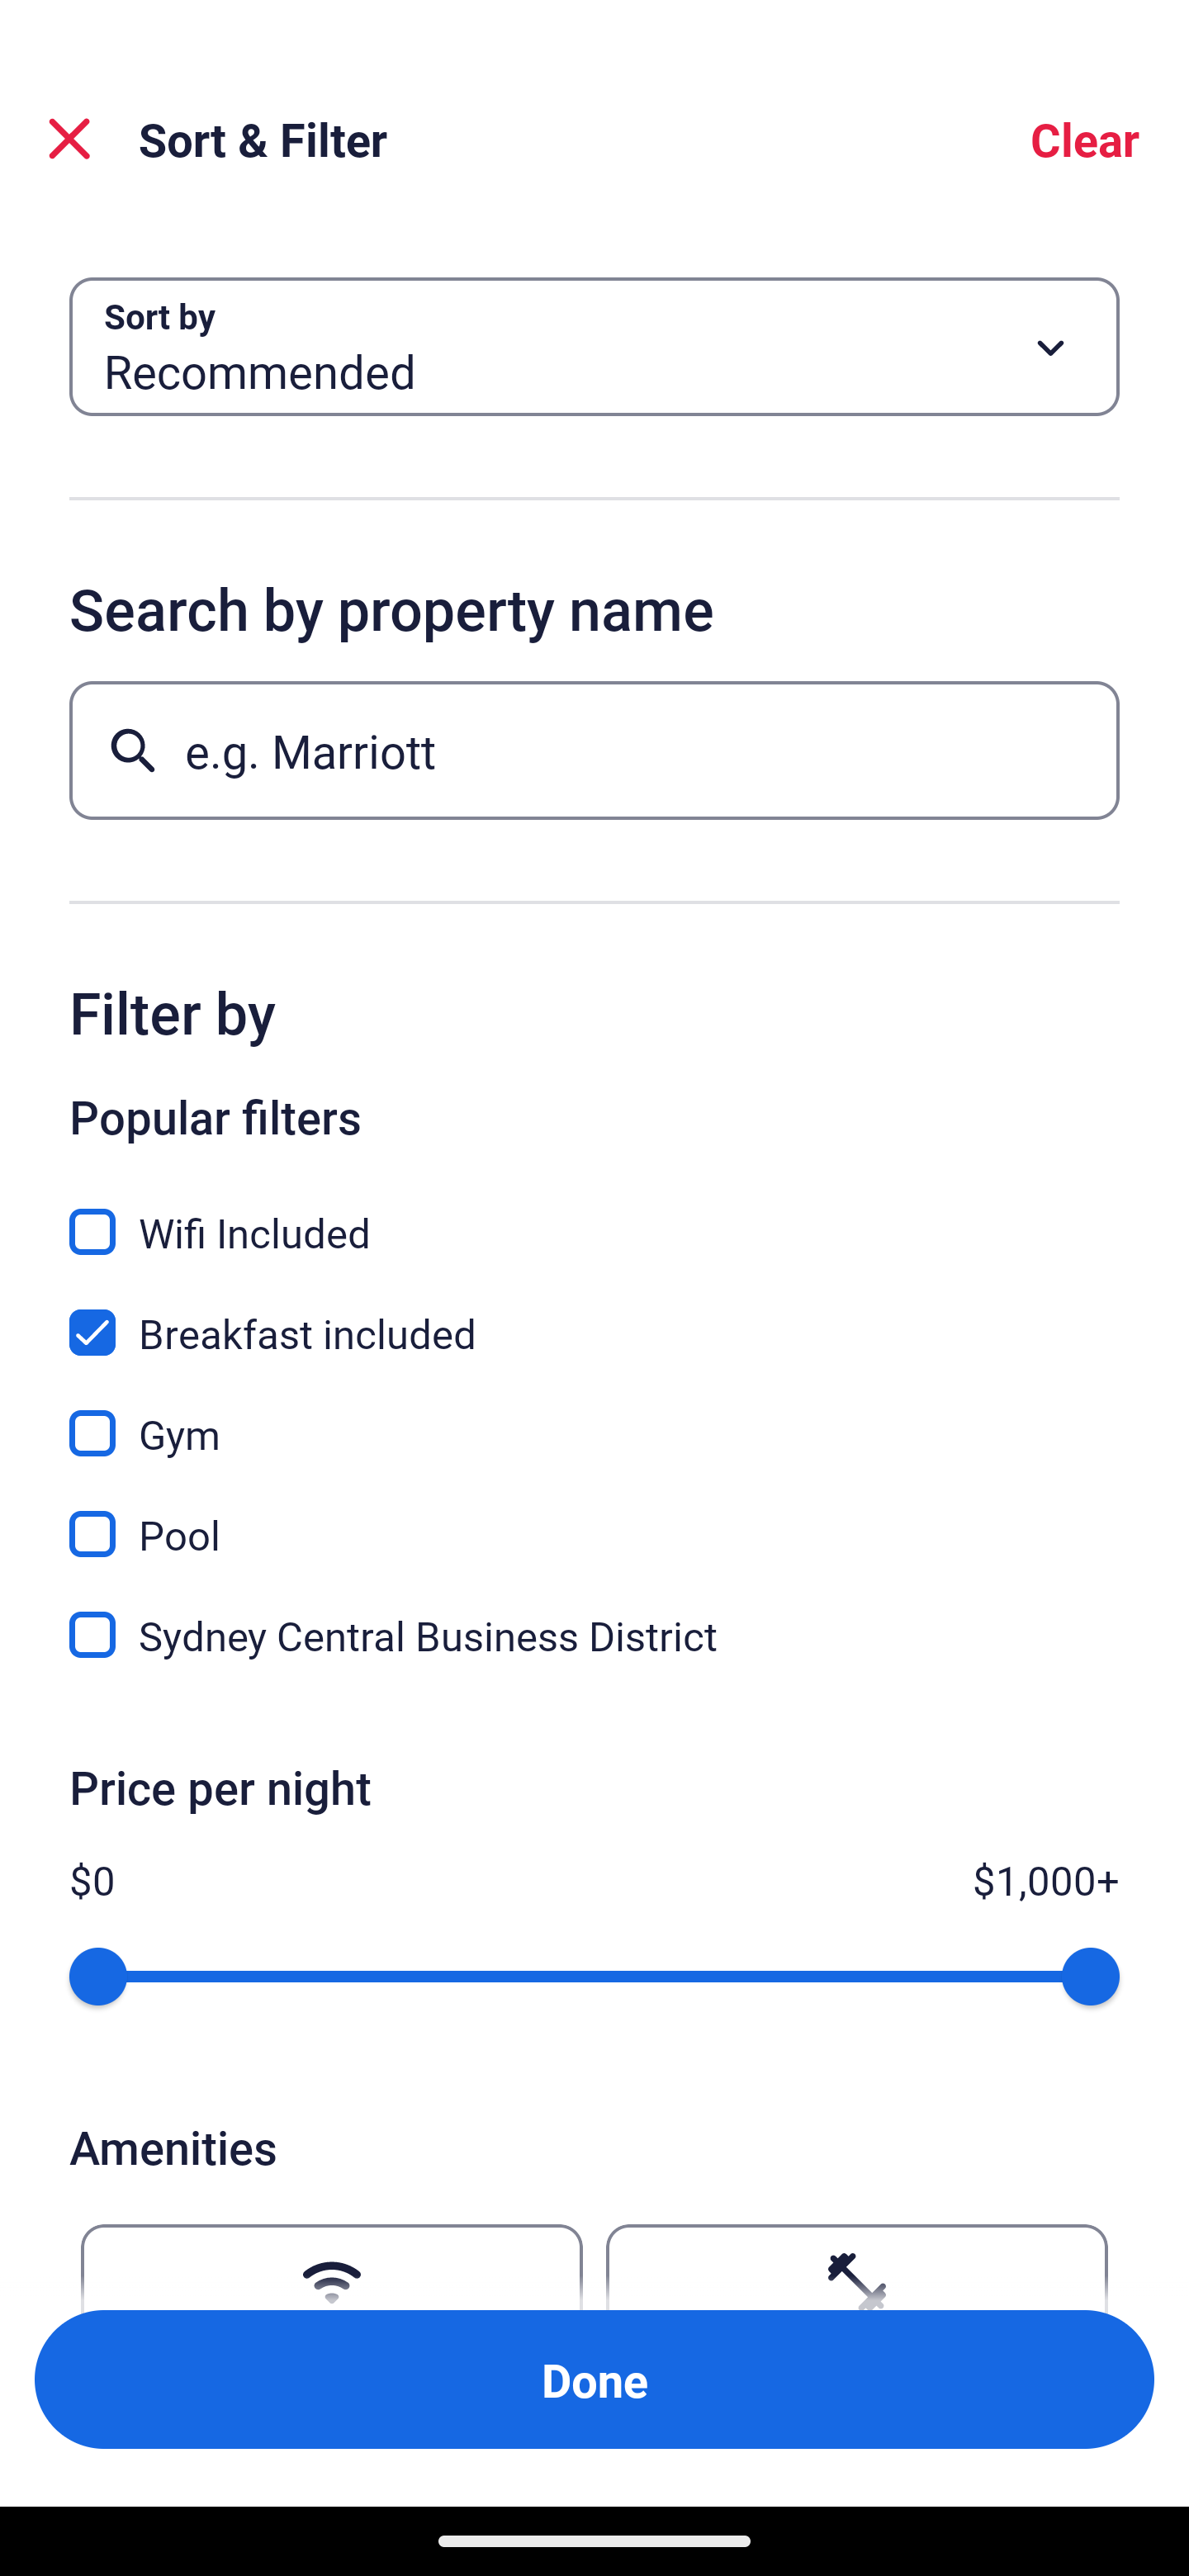 This screenshot has width=1189, height=2576. What do you see at coordinates (1085, 139) in the screenshot?
I see `Clear` at bounding box center [1085, 139].